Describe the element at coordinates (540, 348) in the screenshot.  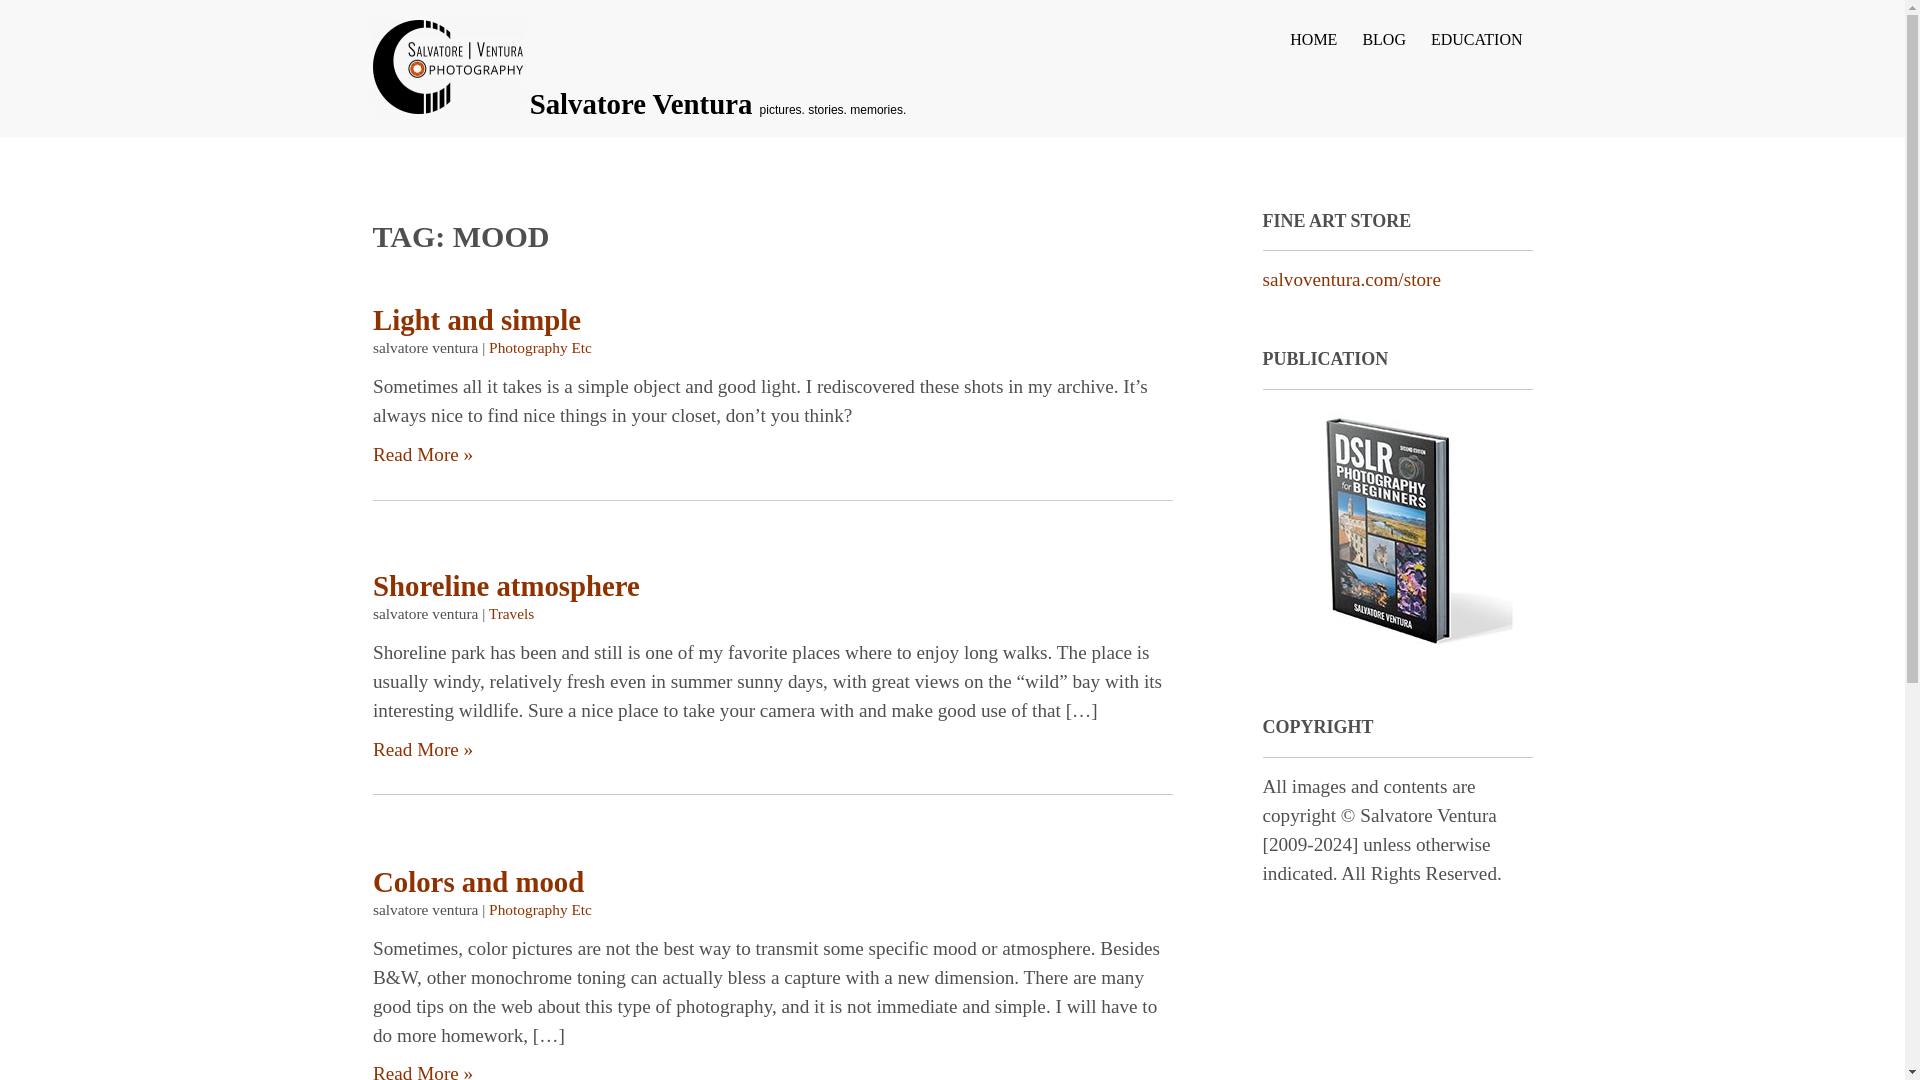
I see `Photography Etc` at that location.